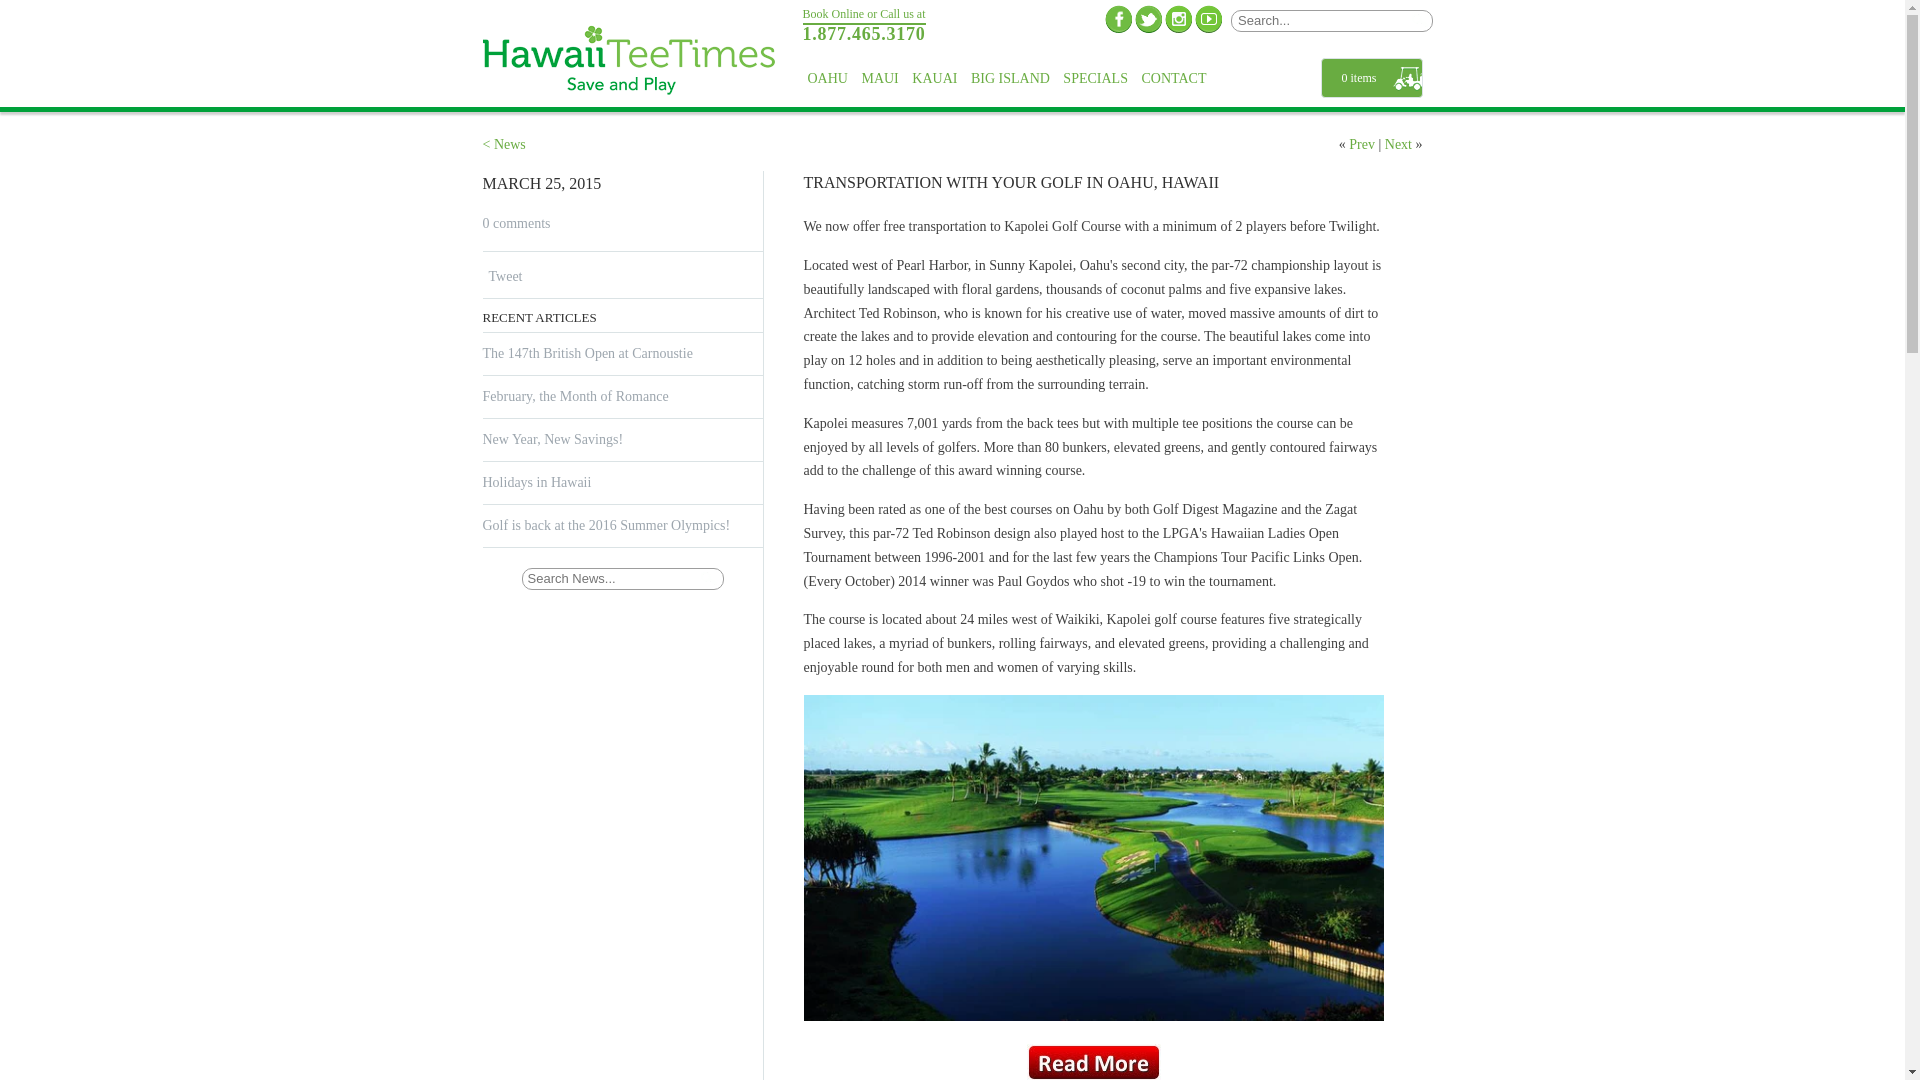 This screenshot has width=1920, height=1080. Describe the element at coordinates (1178, 19) in the screenshot. I see `Hawaii Tee Times on Instagram` at that location.